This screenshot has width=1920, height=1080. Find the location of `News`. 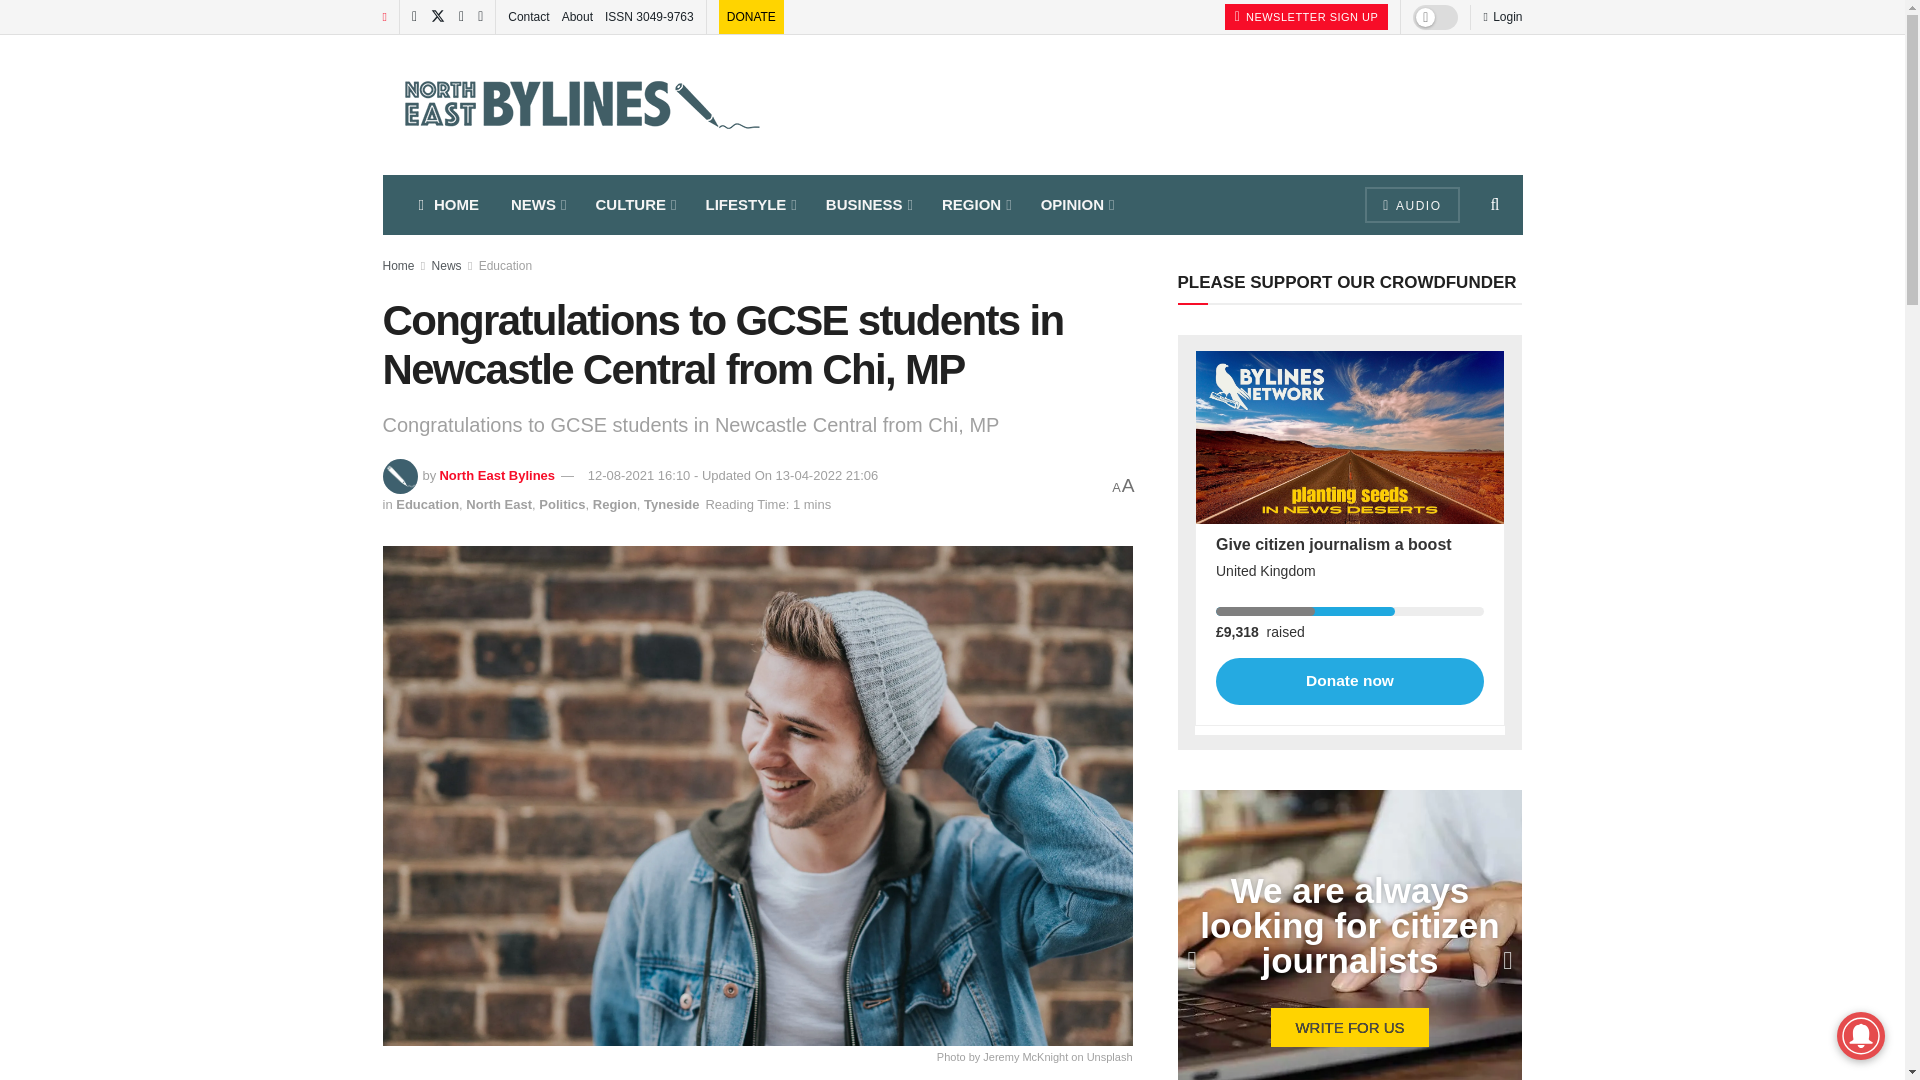

News is located at coordinates (447, 266).